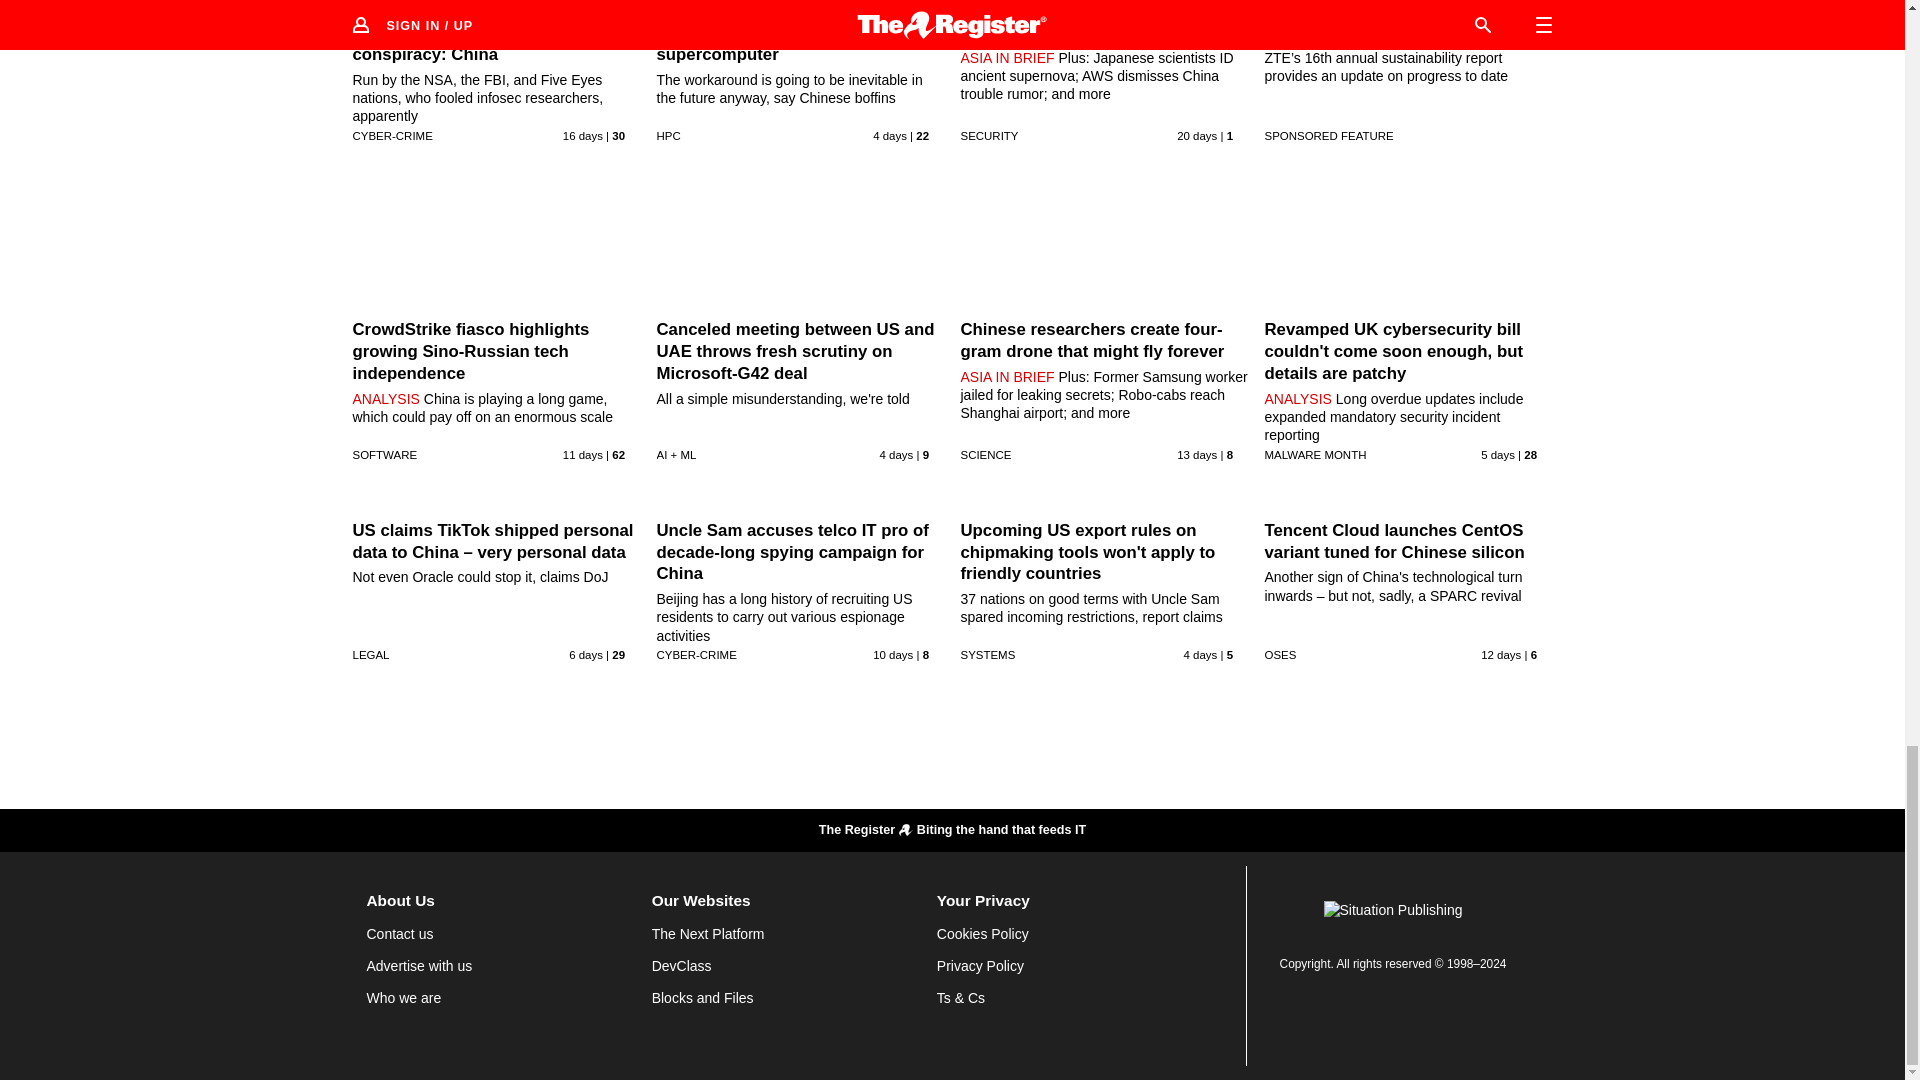 This screenshot has width=1920, height=1080. I want to click on 15 Jul 2024 0:3, so click(1196, 135).